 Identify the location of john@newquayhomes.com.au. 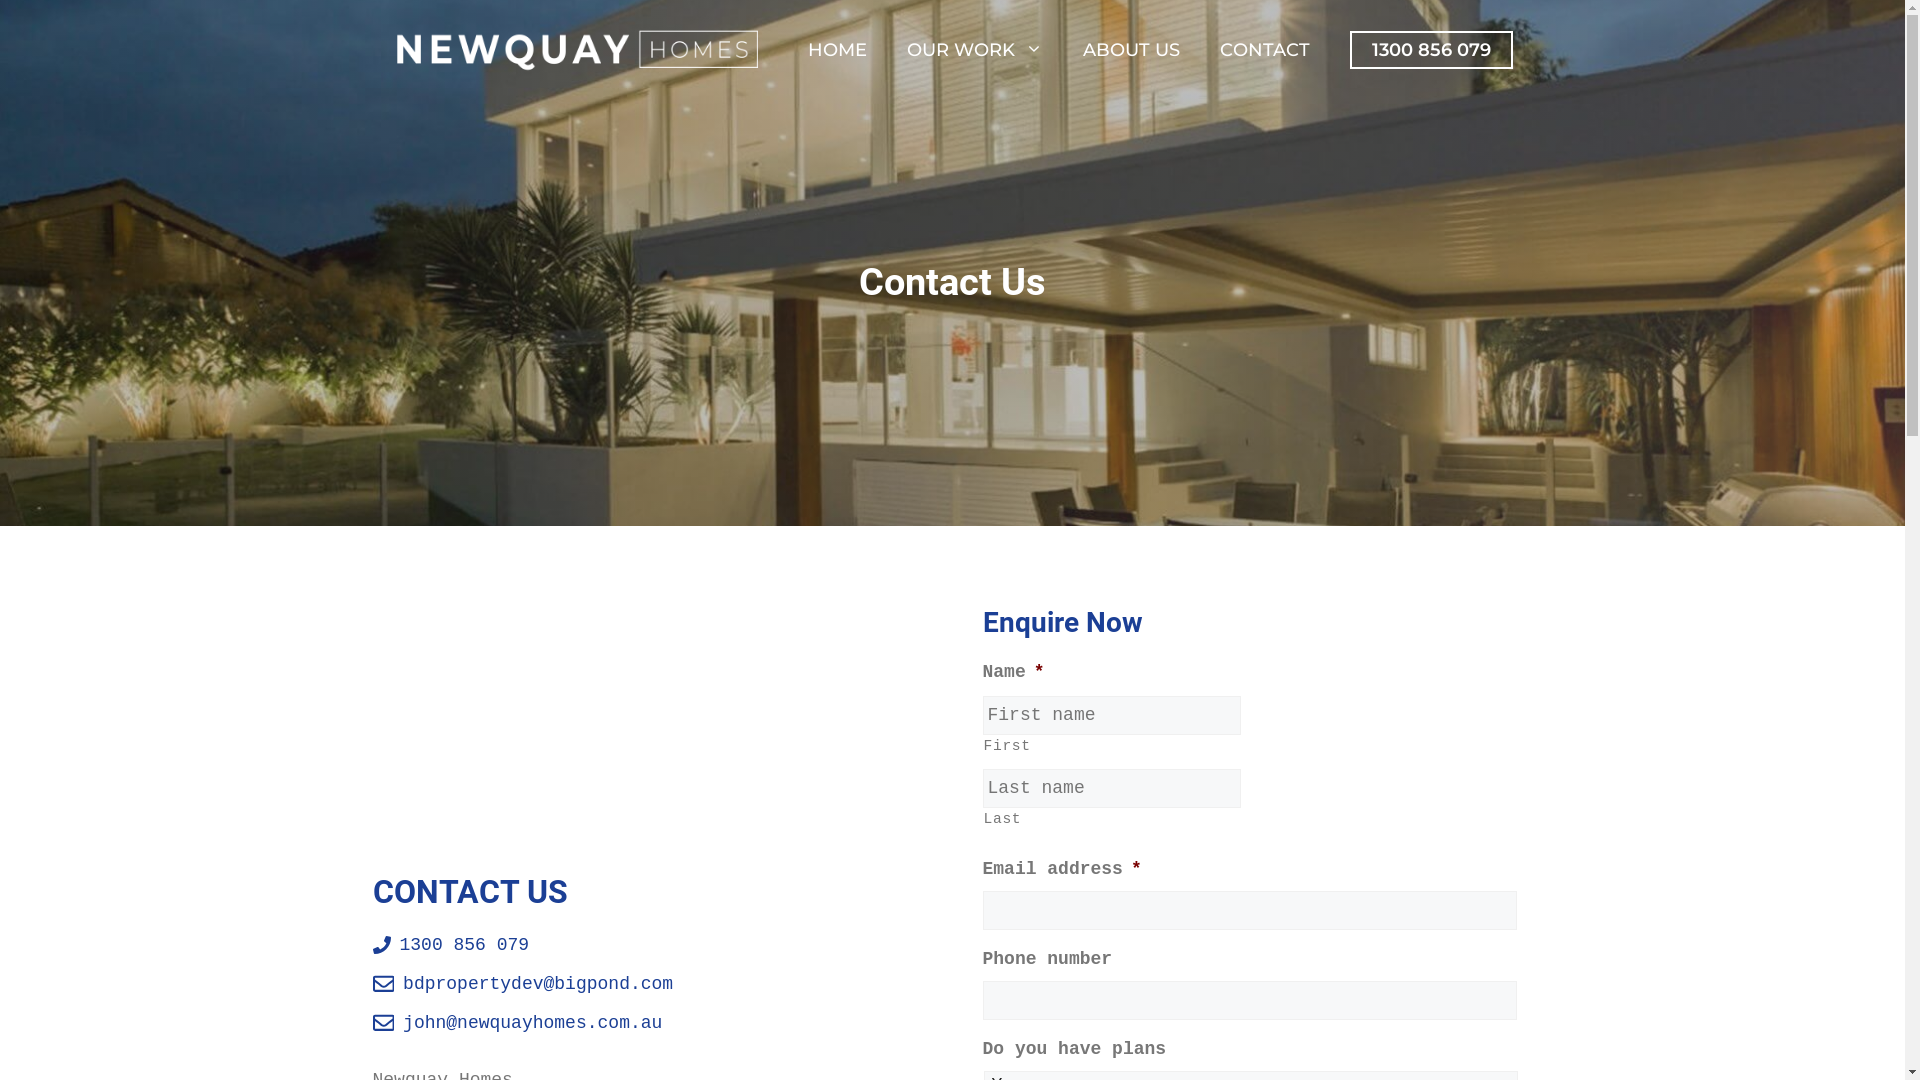
(532, 1023).